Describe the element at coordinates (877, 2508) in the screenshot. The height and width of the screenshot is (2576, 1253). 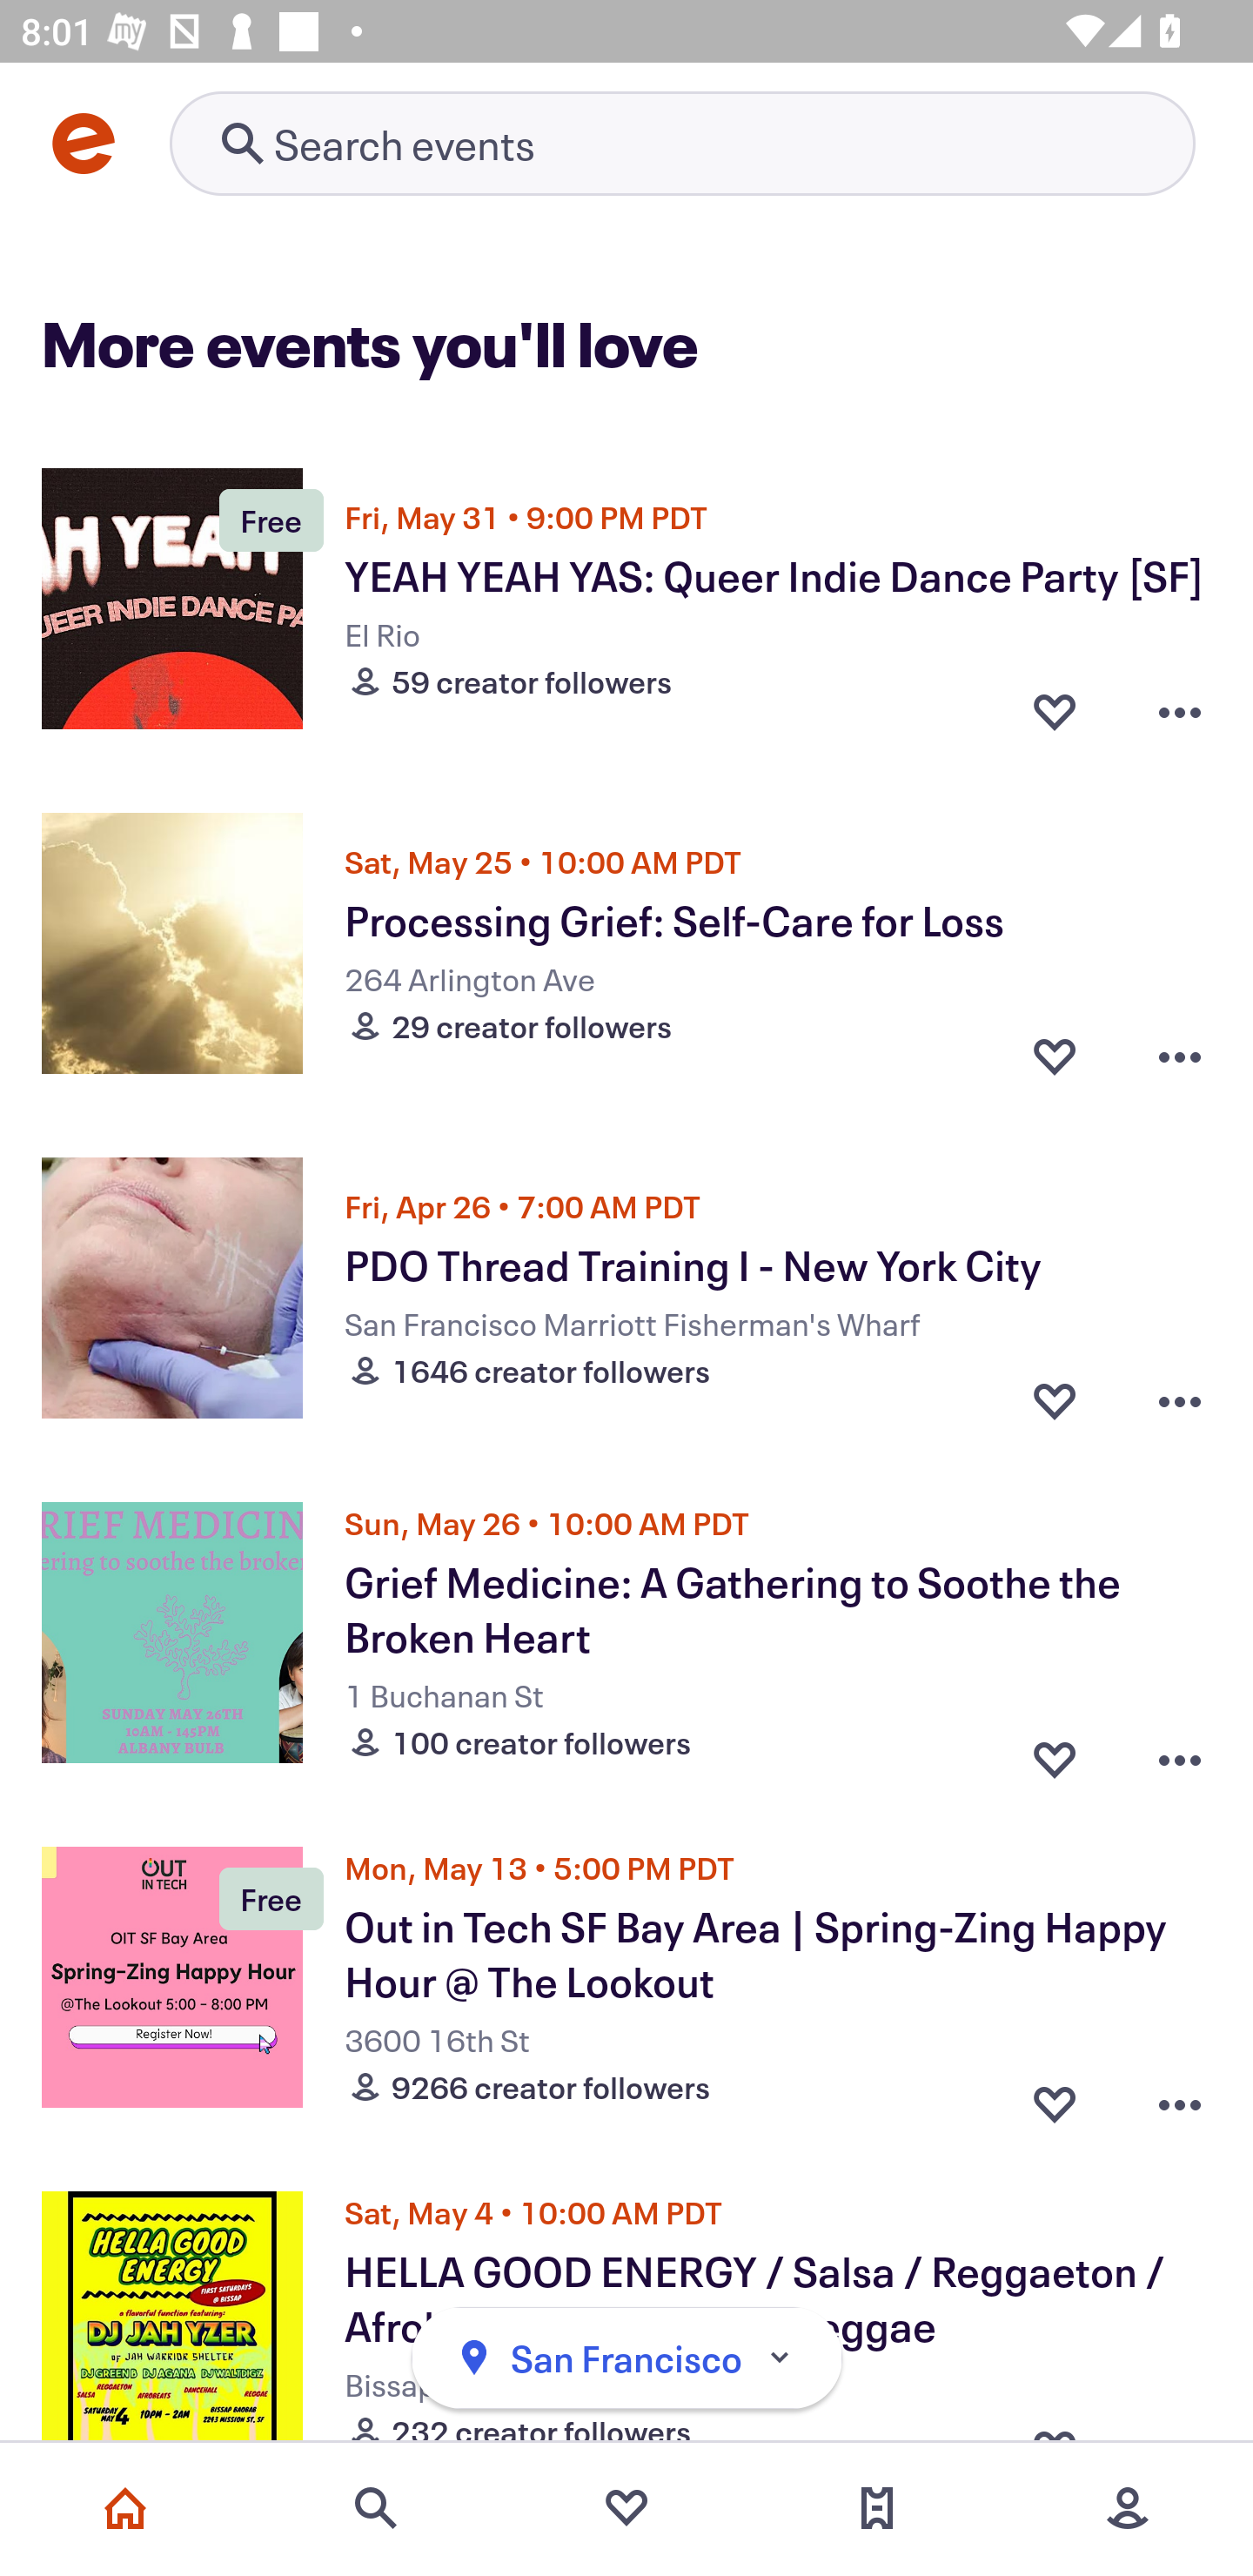
I see `Tickets` at that location.